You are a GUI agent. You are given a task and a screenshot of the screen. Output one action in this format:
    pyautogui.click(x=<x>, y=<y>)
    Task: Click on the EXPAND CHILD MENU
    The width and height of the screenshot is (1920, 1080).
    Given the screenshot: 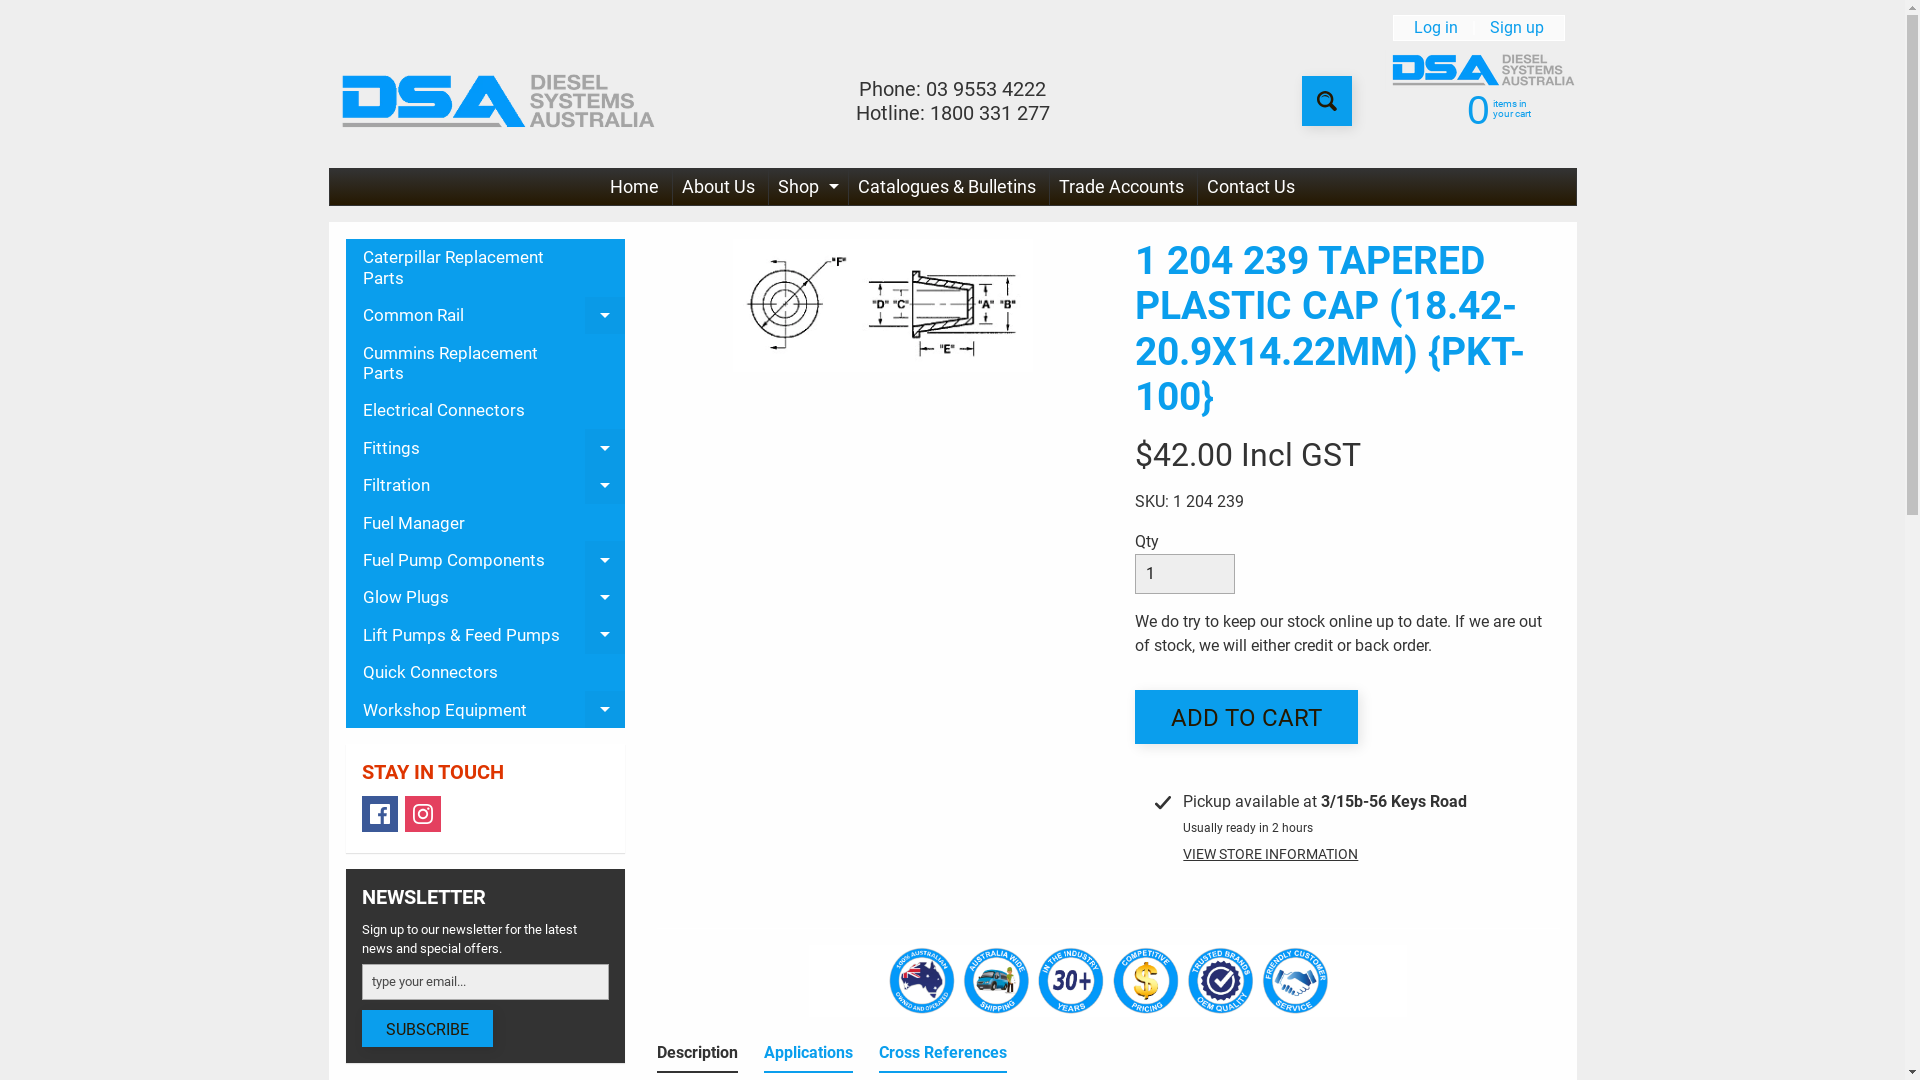 What is the action you would take?
    pyautogui.click(x=605, y=560)
    